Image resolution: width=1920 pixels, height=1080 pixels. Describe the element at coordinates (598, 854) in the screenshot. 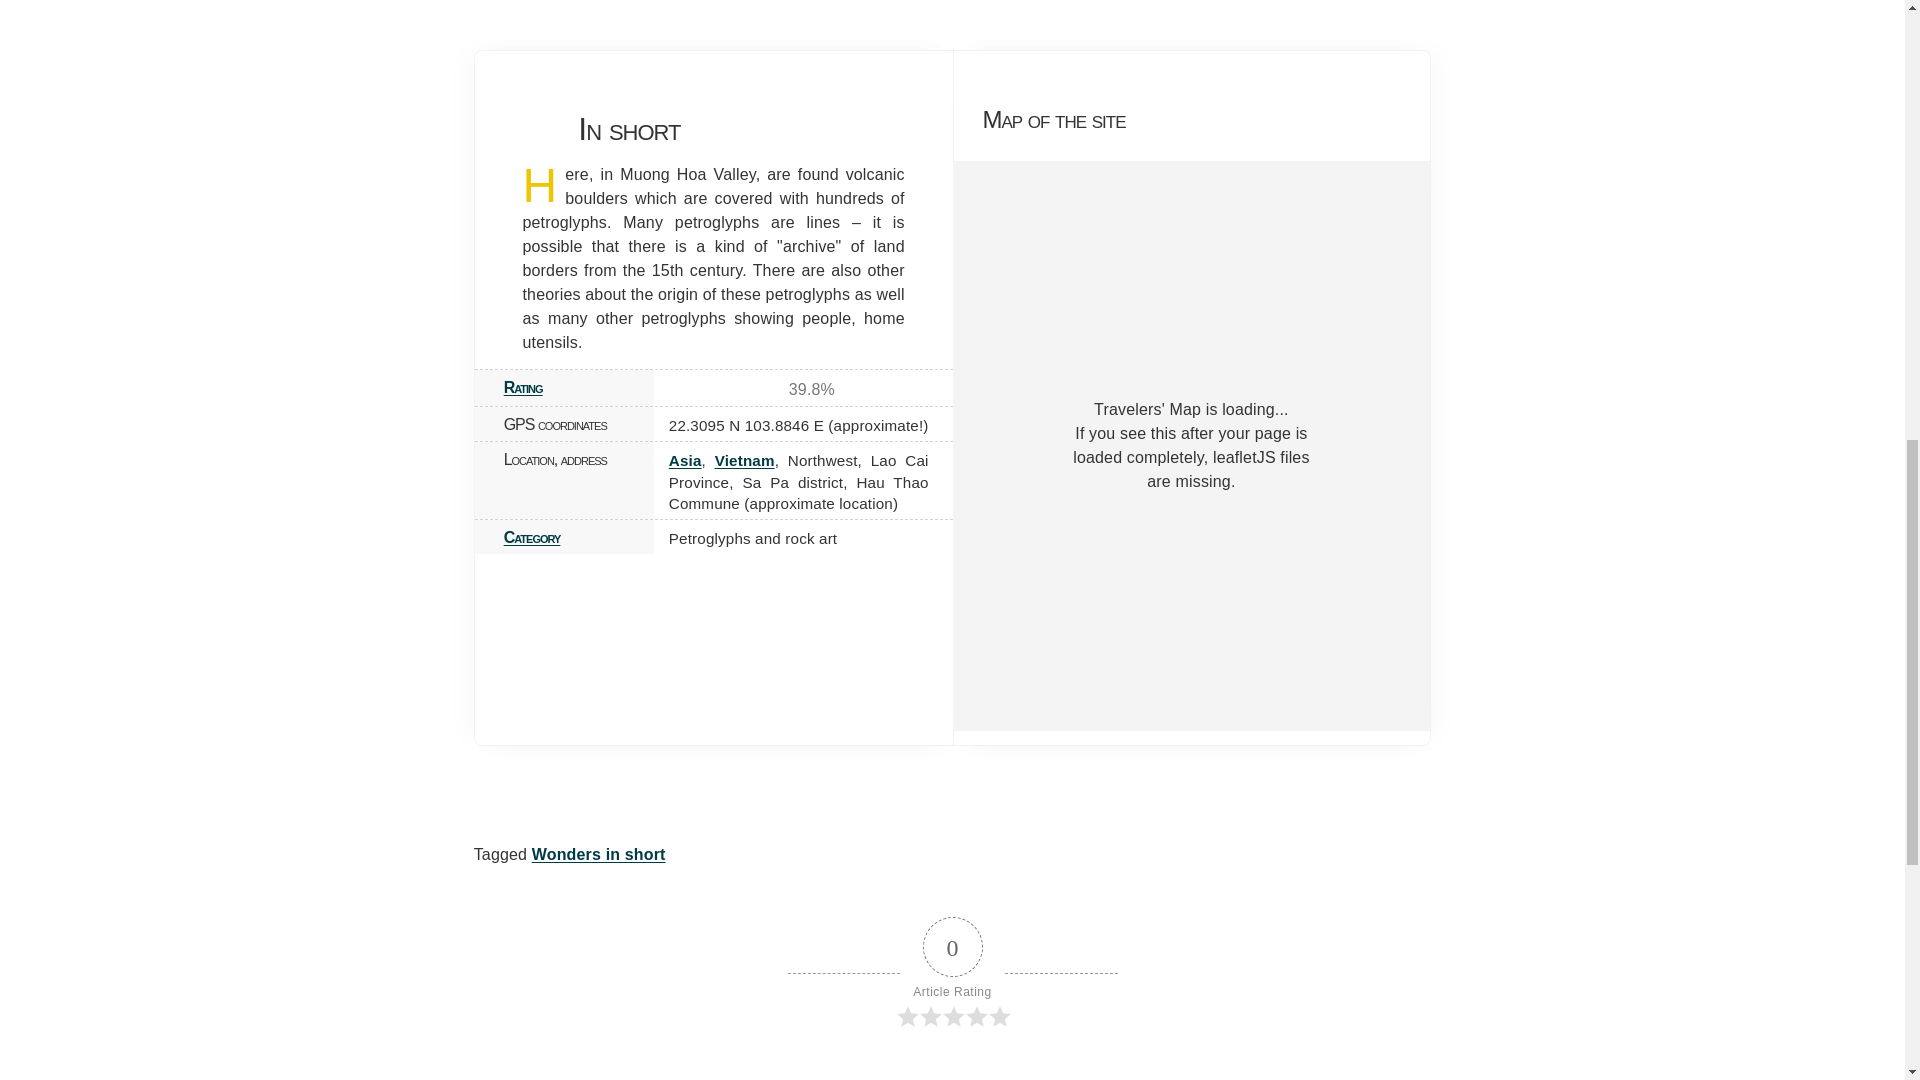

I see `Wonders in short` at that location.